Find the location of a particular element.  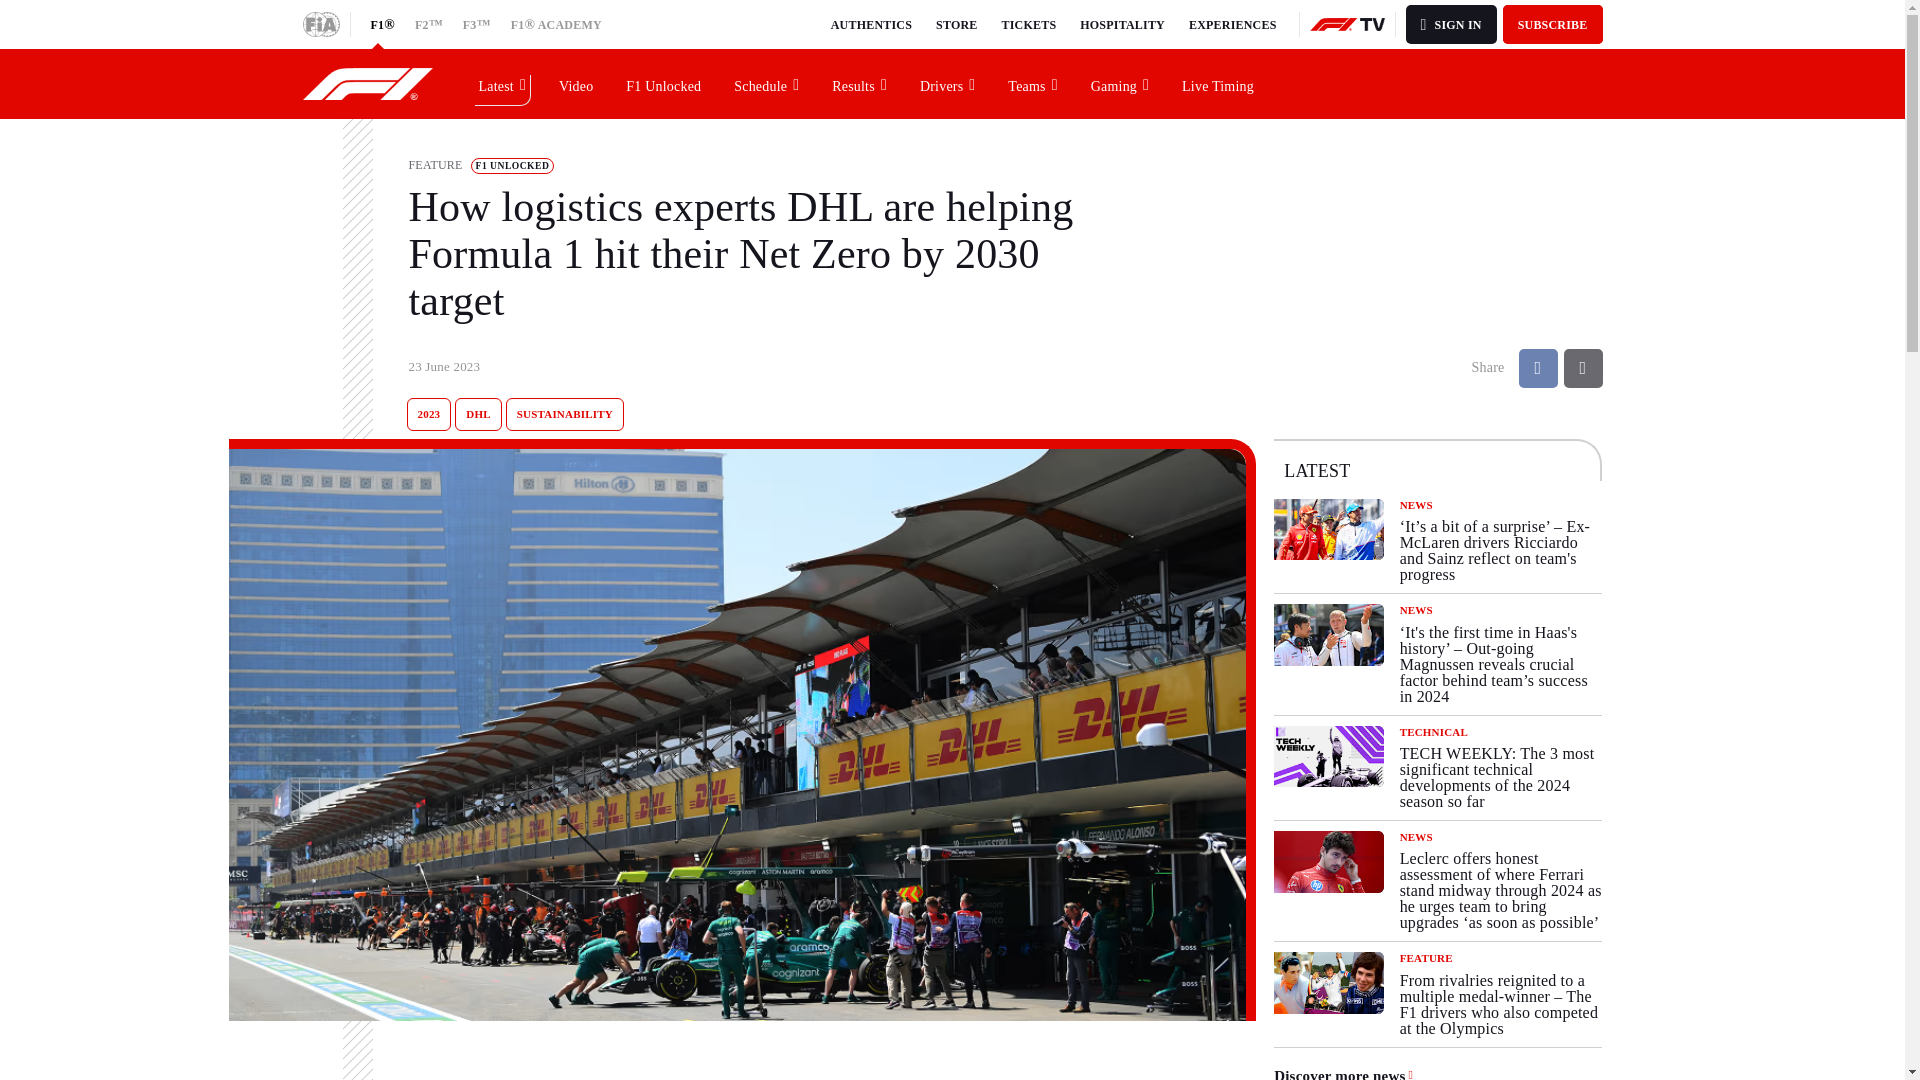

AUTHENTICS is located at coordinates (872, 24).